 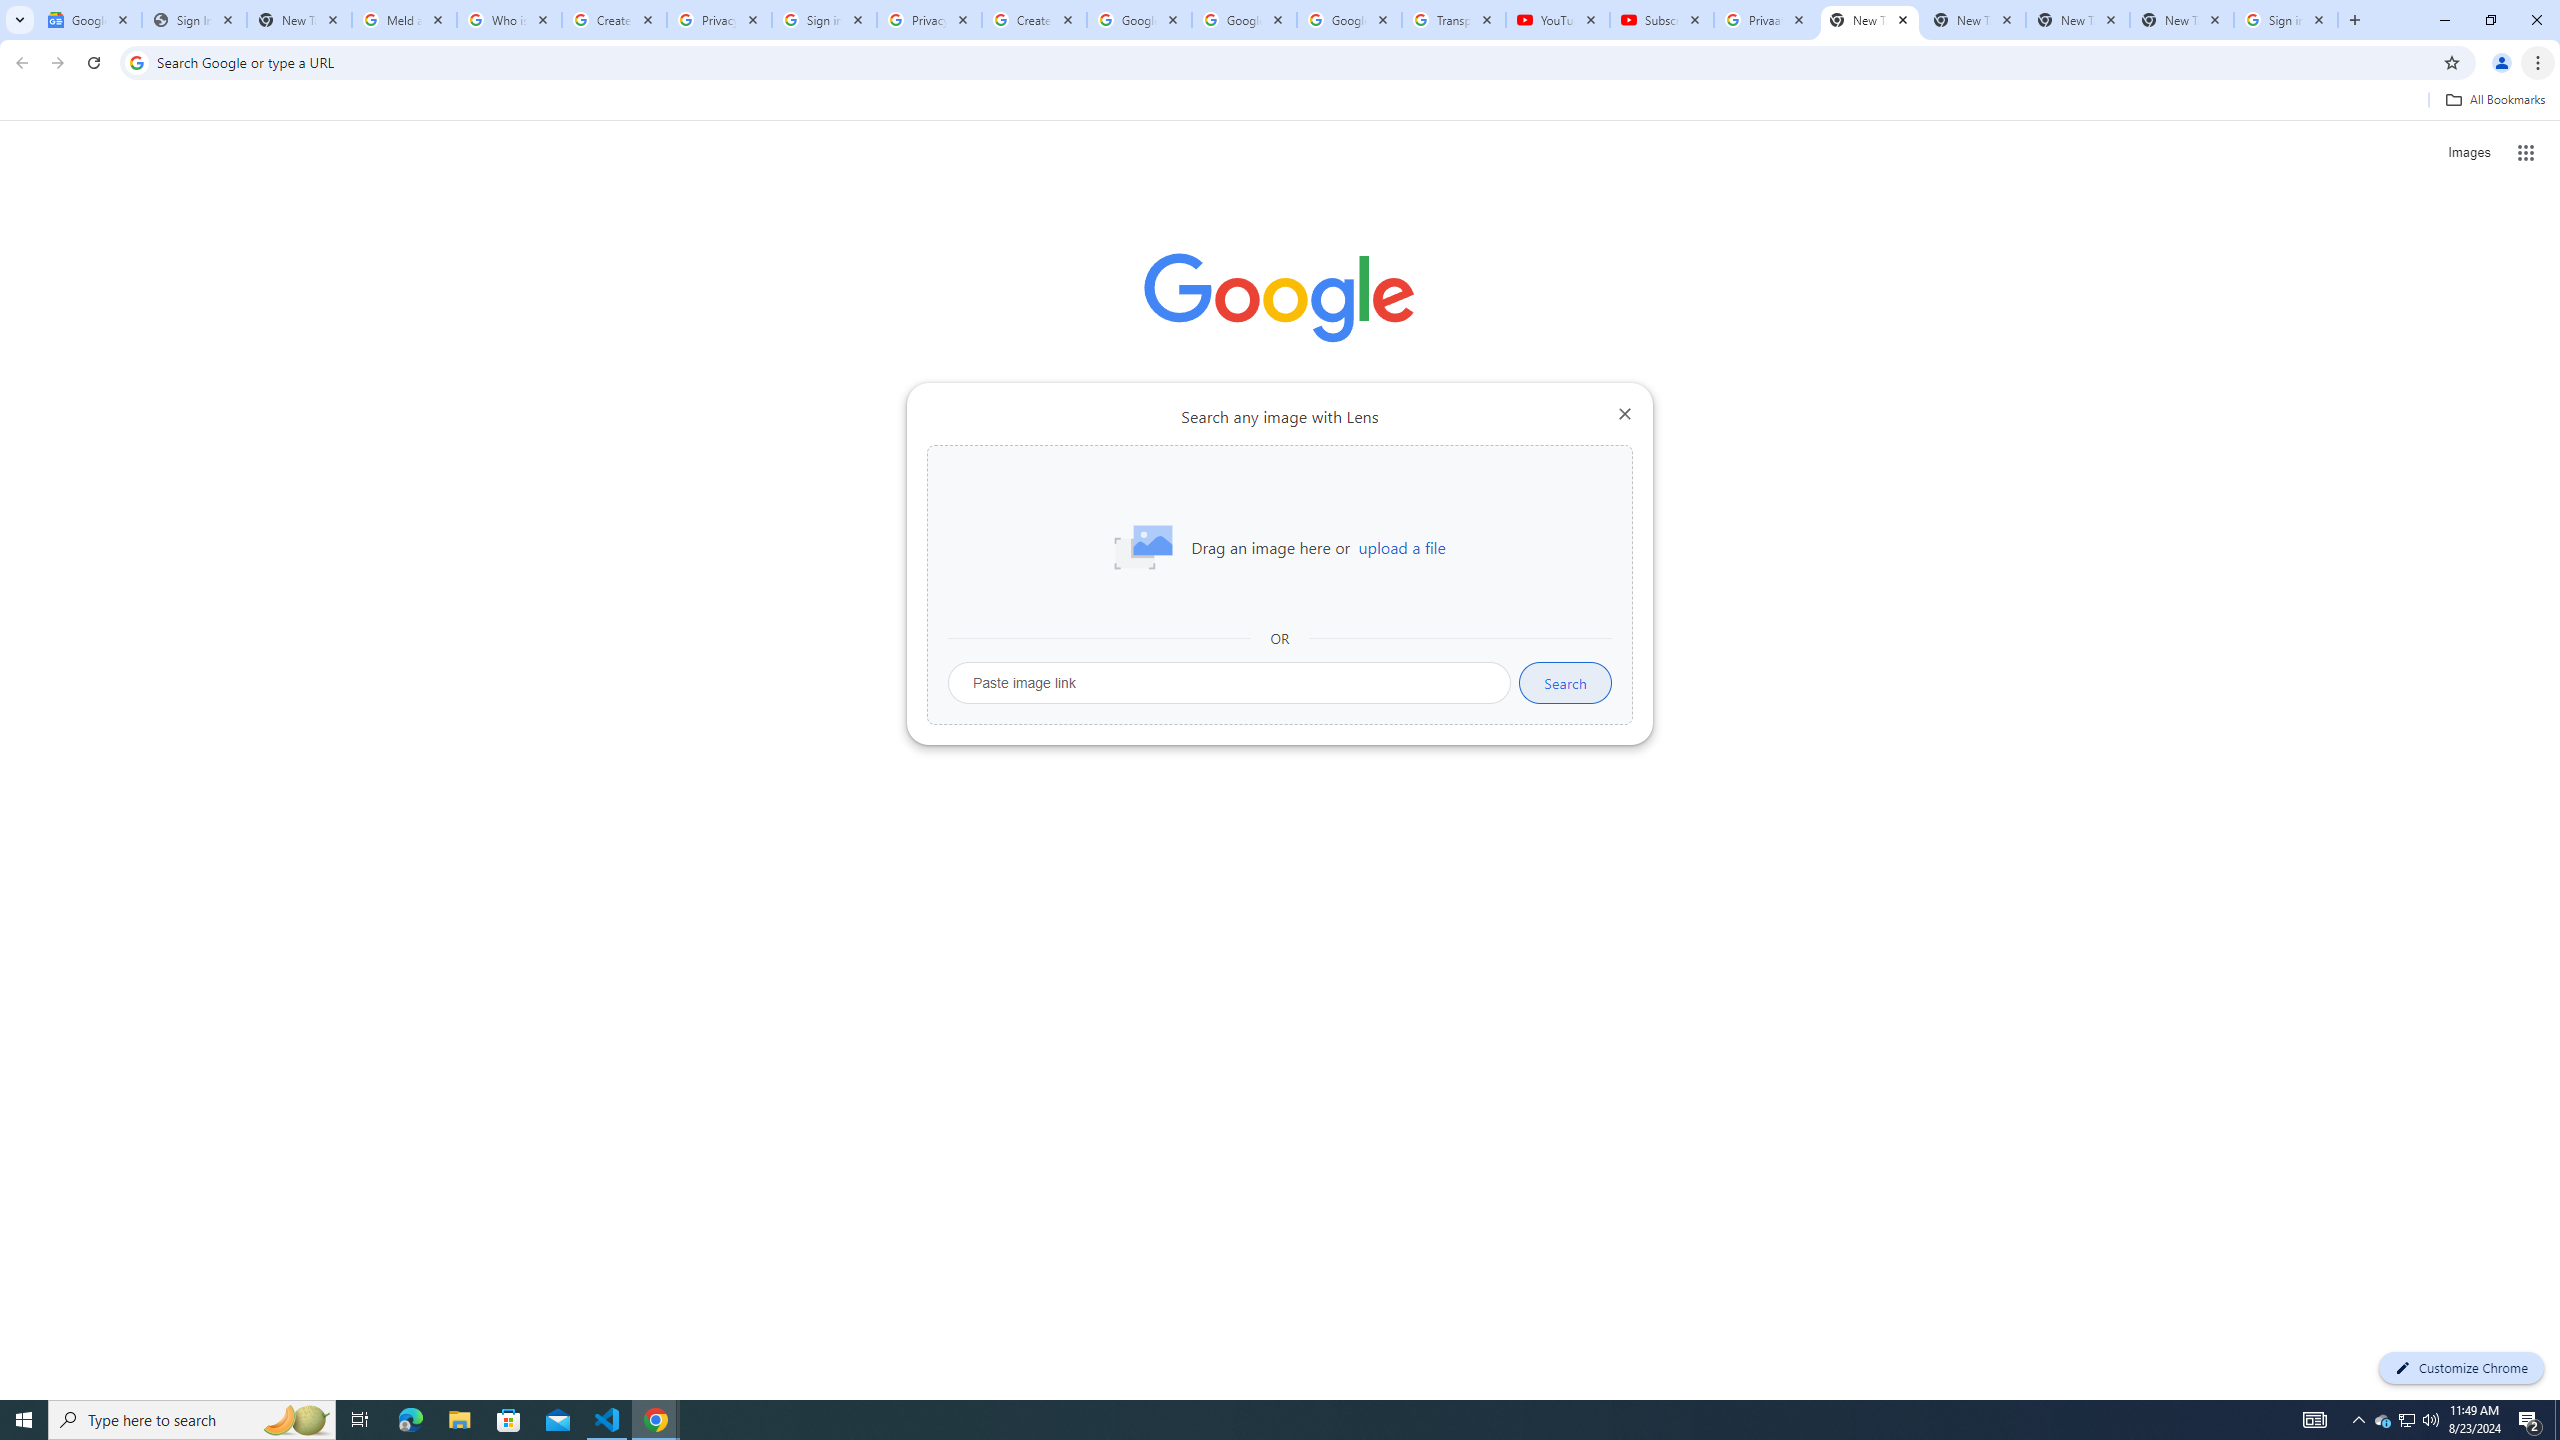 I want to click on Chrome Web Store, so click(x=1167, y=505).